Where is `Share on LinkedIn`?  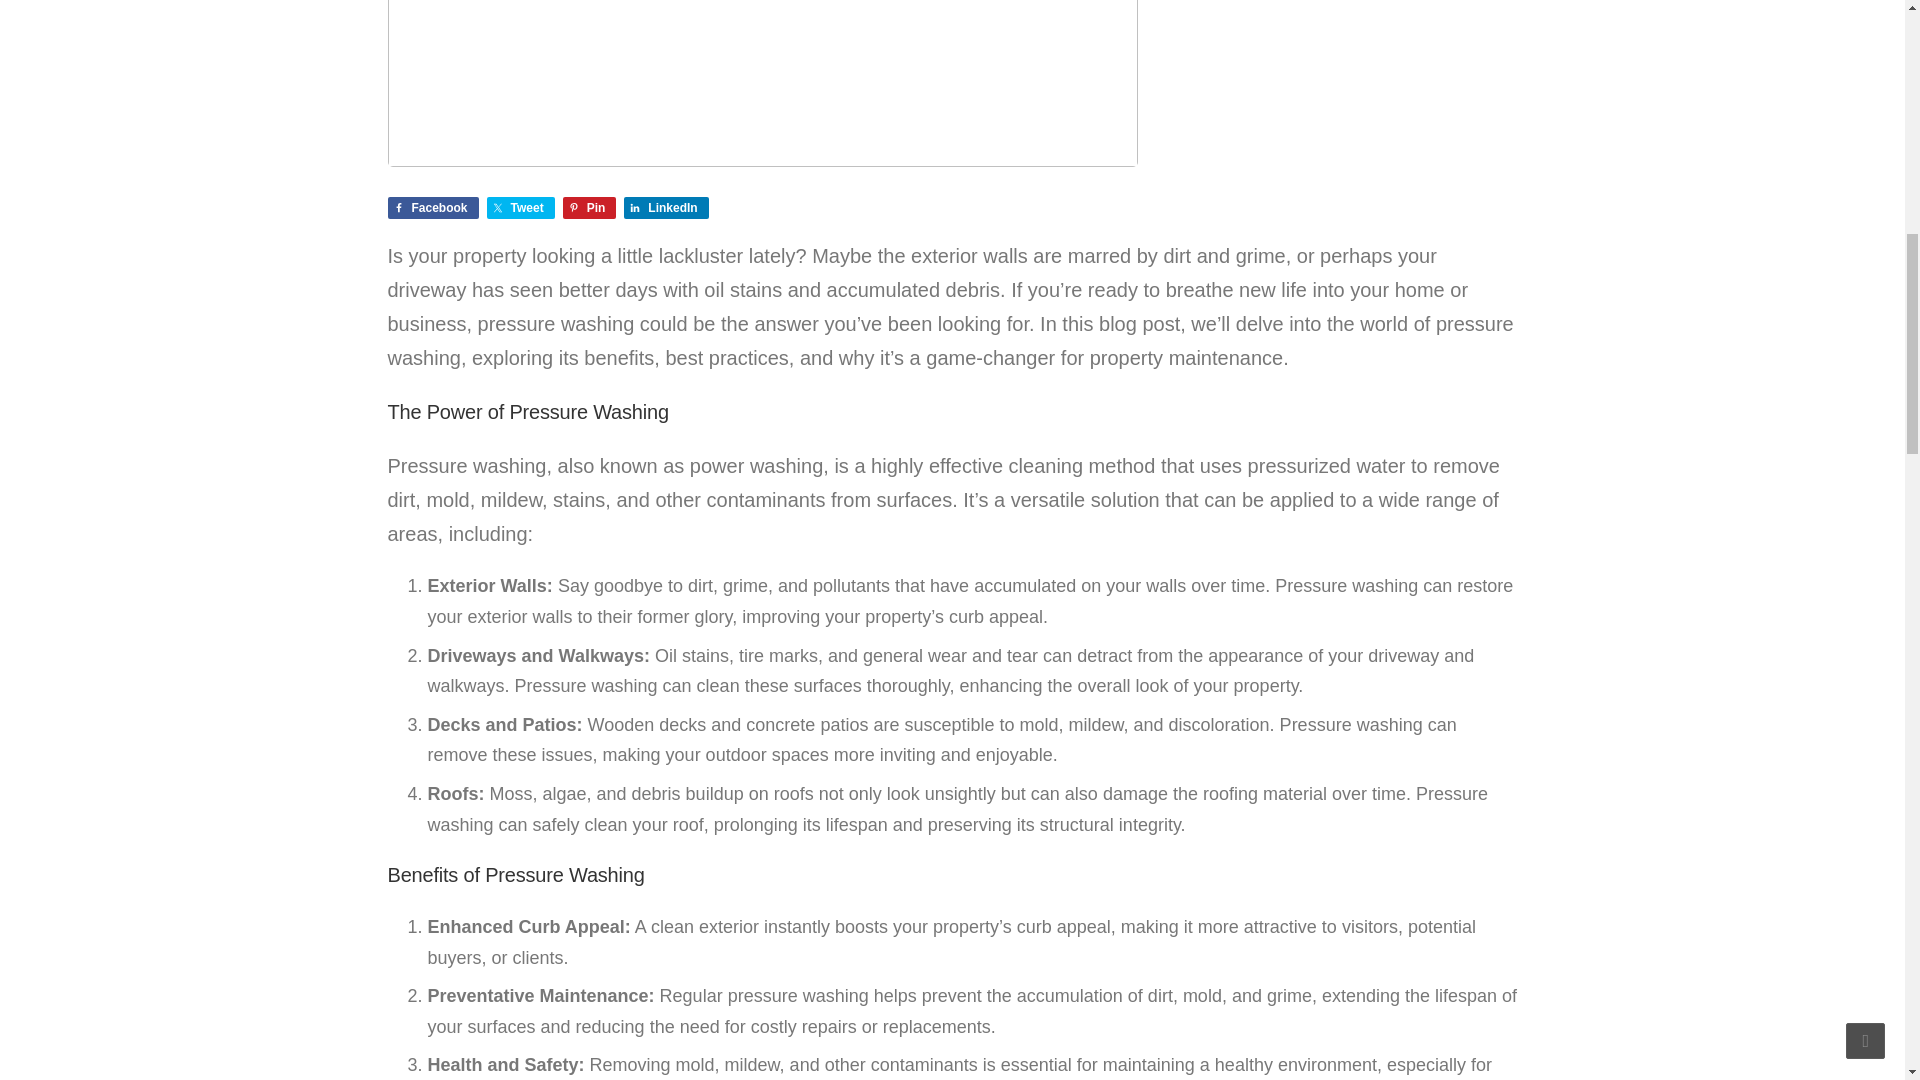 Share on LinkedIn is located at coordinates (666, 208).